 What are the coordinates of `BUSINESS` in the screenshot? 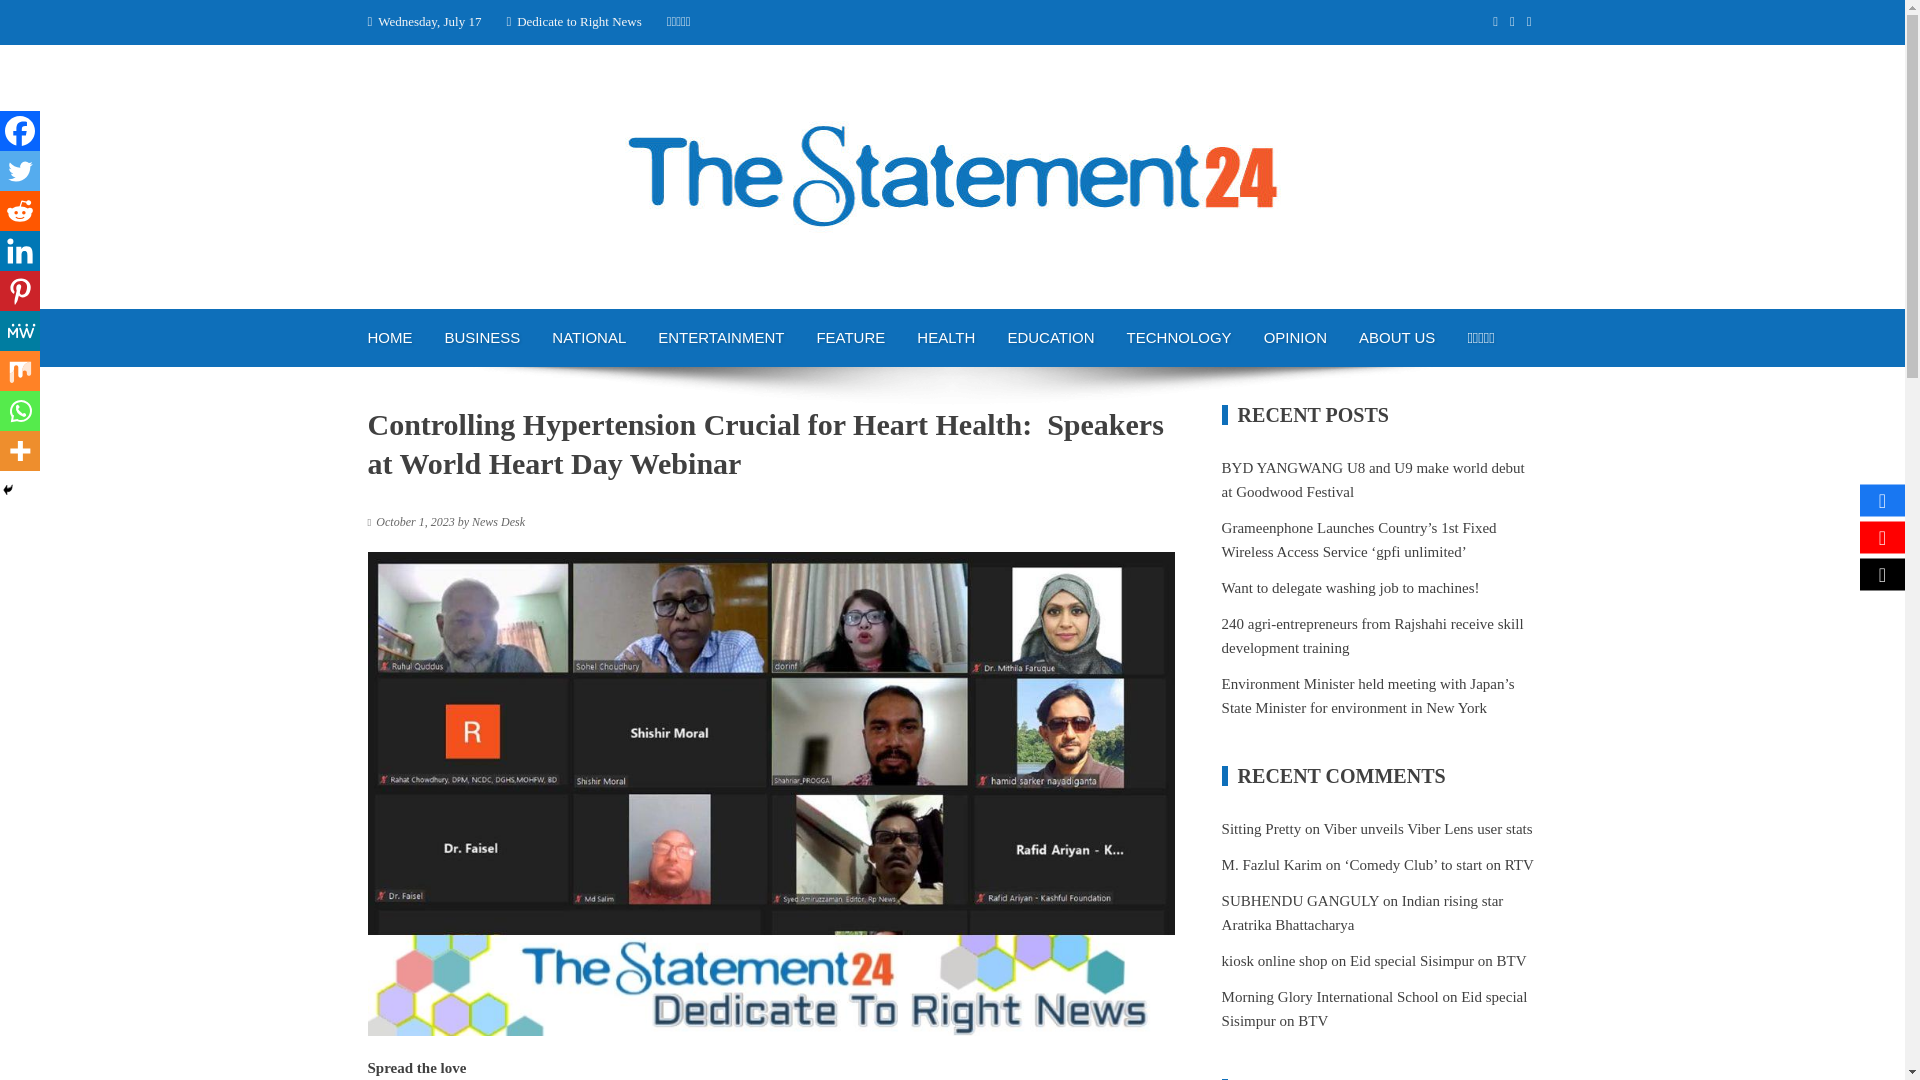 It's located at (482, 338).